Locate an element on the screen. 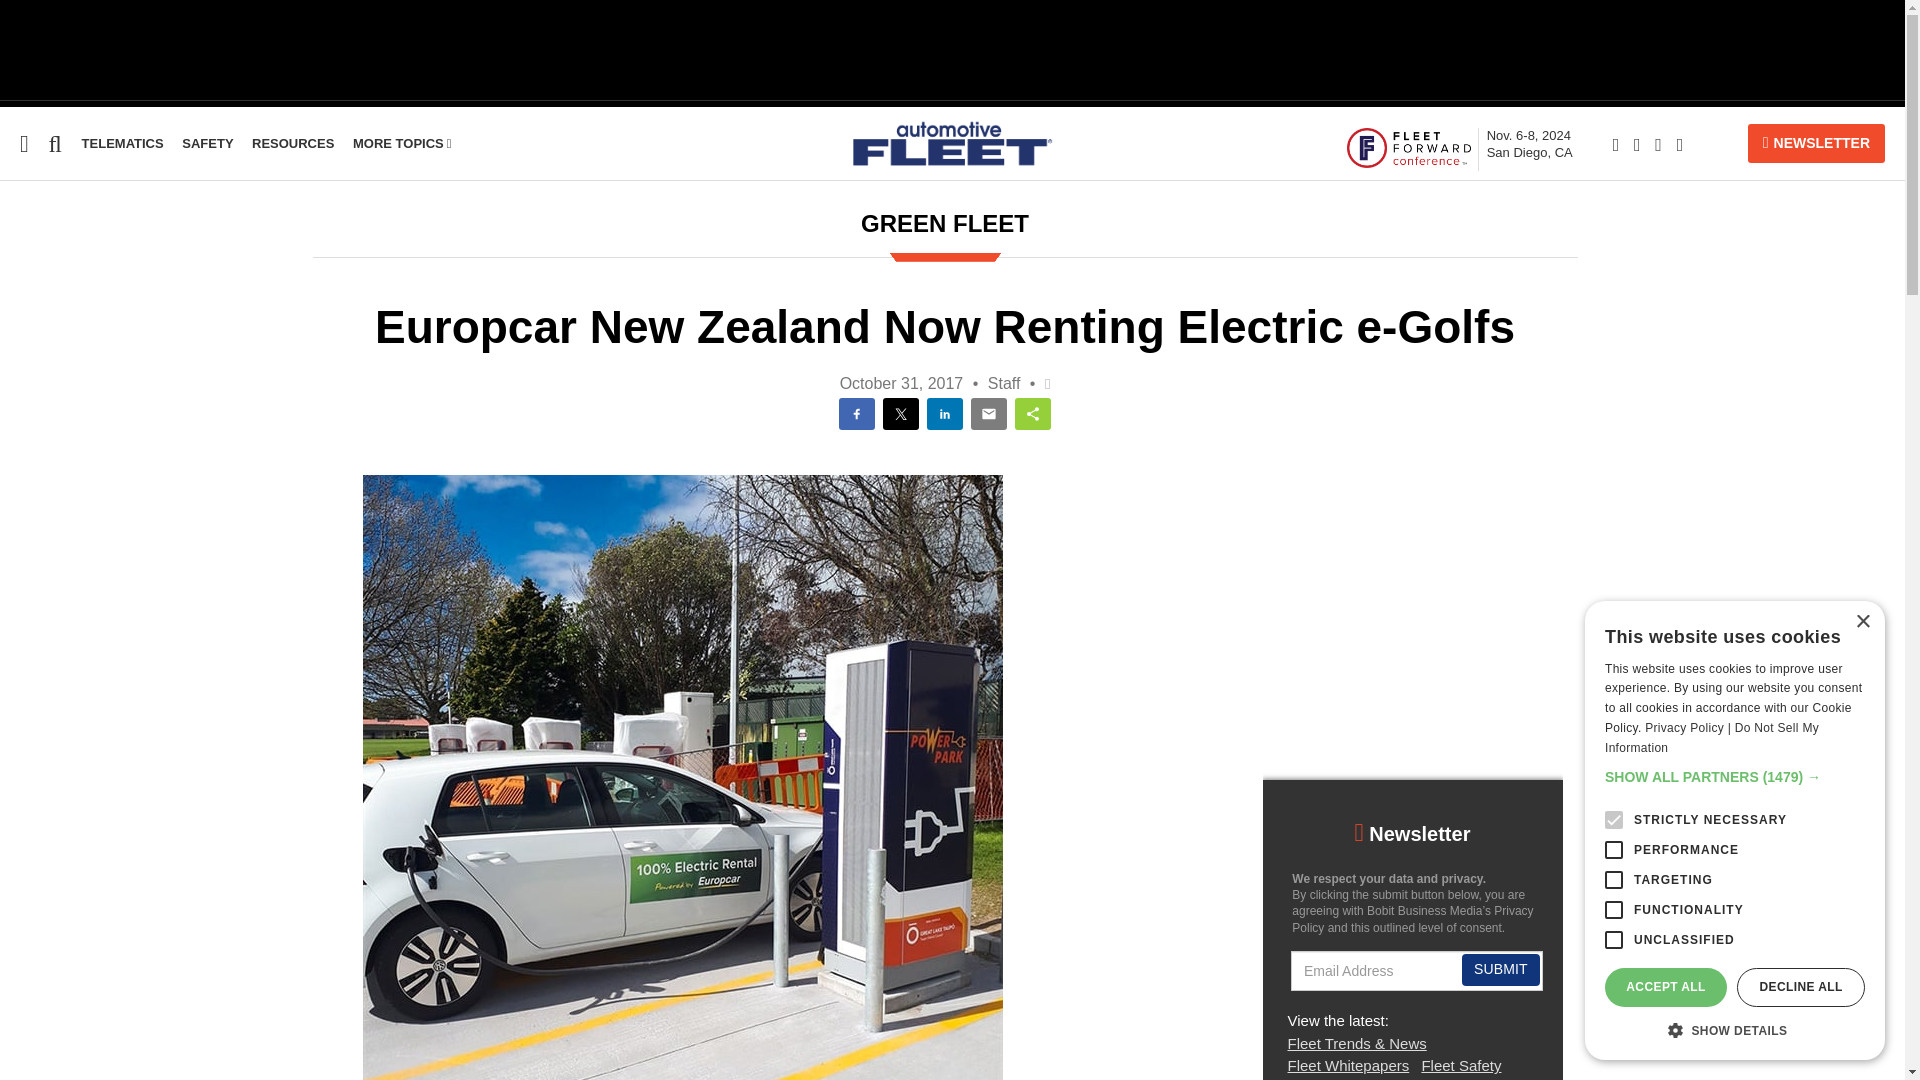 The image size is (1920, 1080). Safety is located at coordinates (207, 144).